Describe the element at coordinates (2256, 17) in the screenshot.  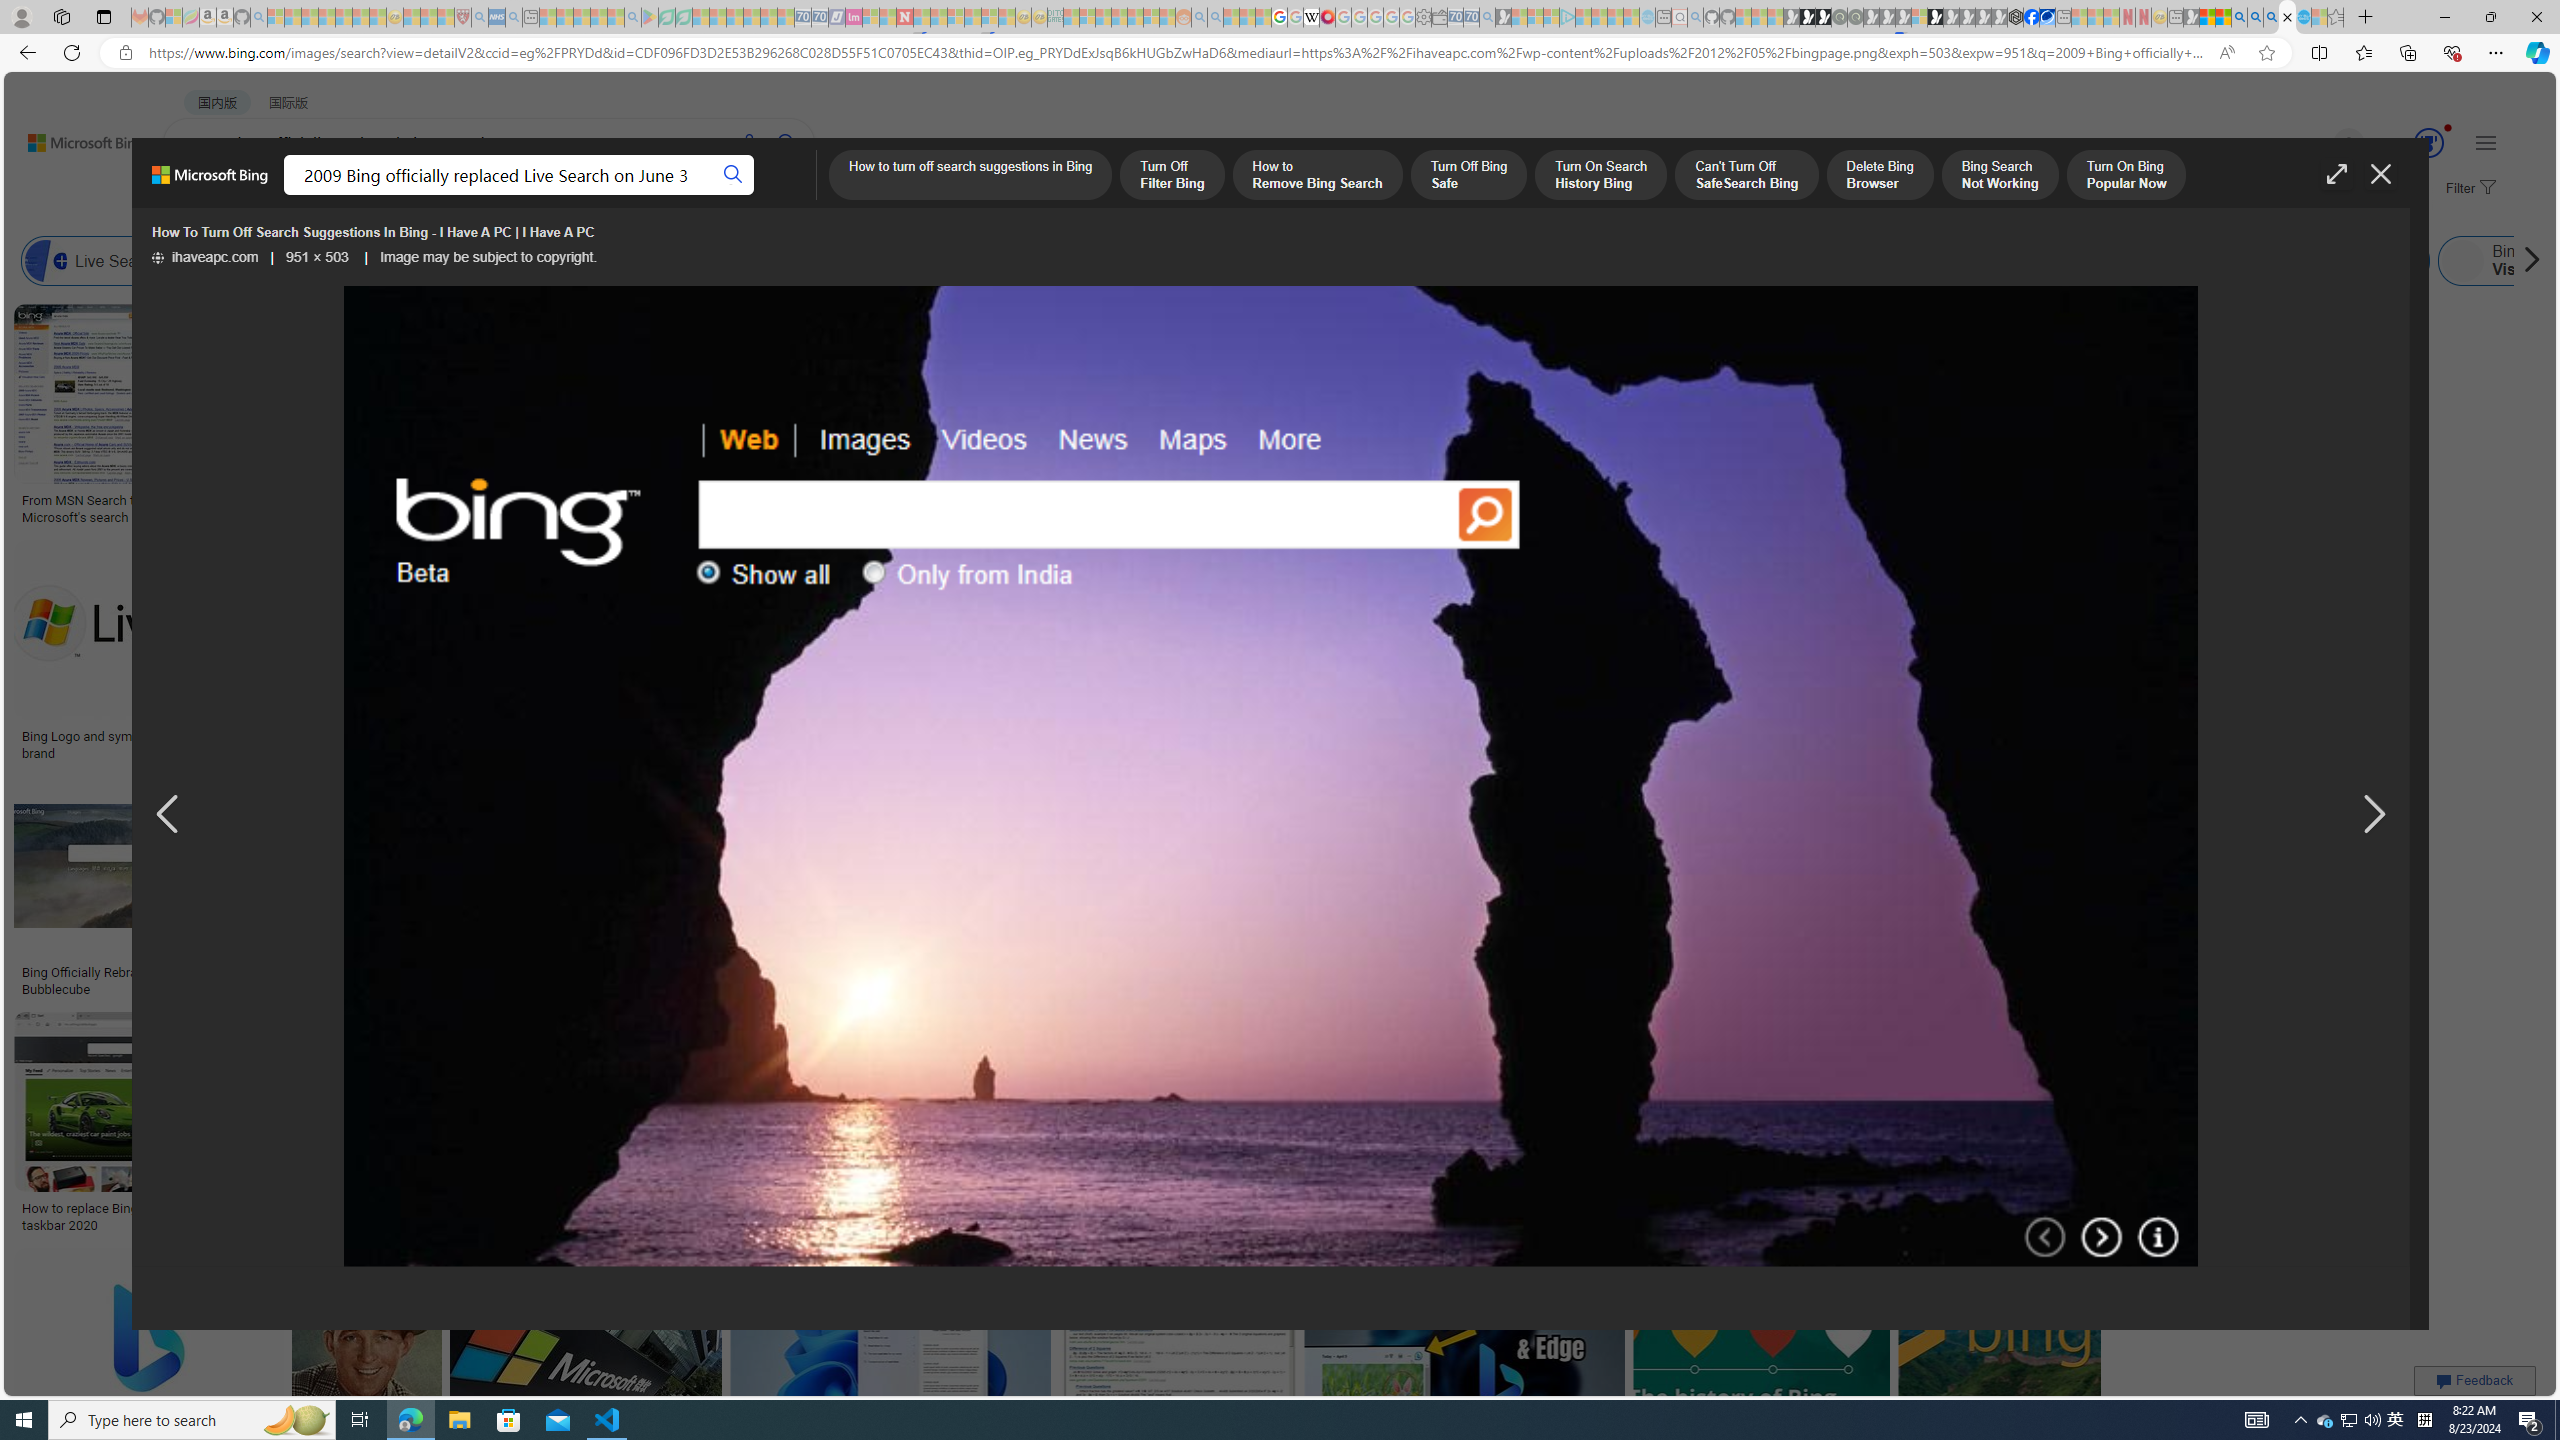
I see `2009 Bing officially replaced Live Search on June 3 - Search` at that location.